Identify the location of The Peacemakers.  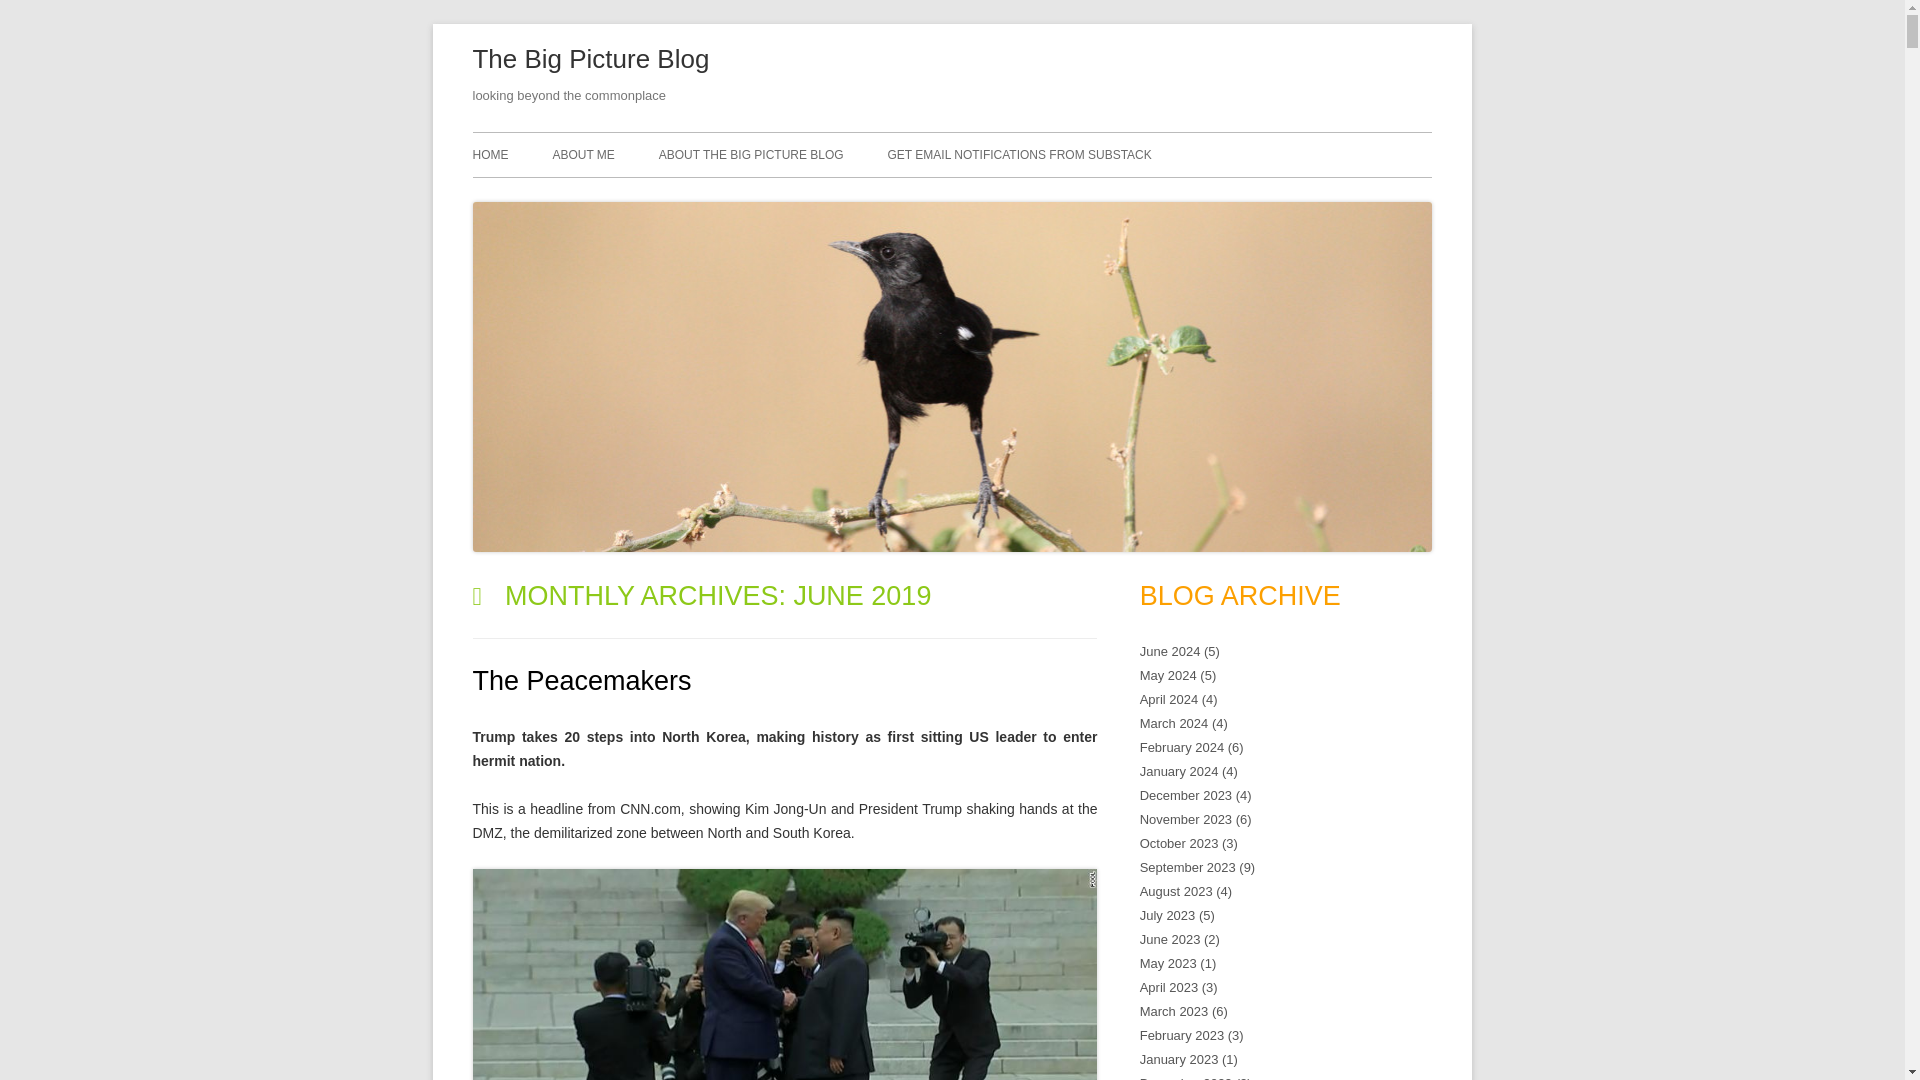
(582, 680).